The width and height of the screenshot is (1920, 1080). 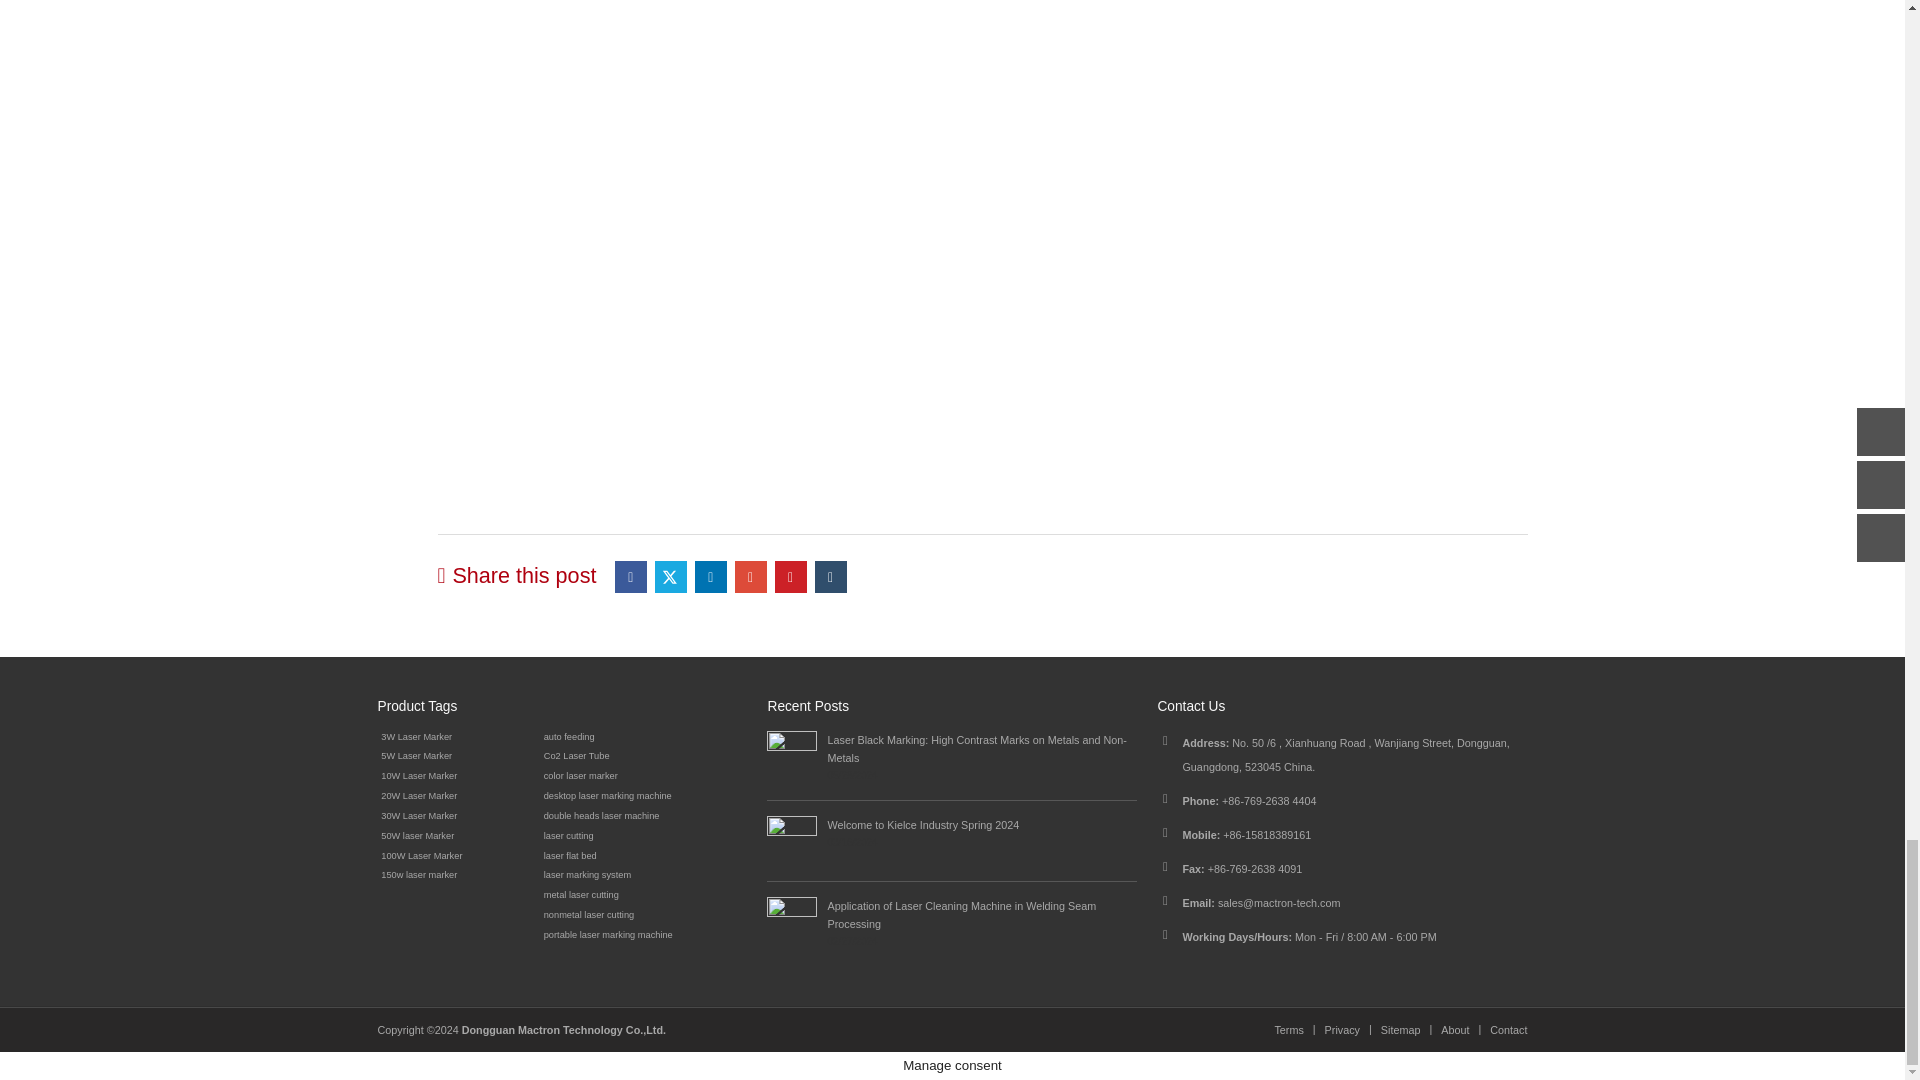 I want to click on LinkedIn, so click(x=711, y=576).